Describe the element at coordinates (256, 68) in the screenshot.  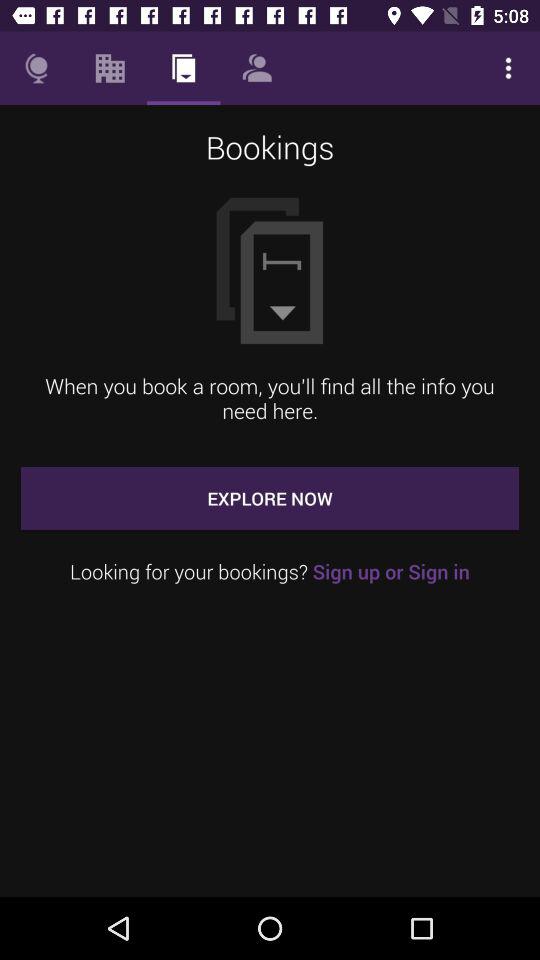
I see `open item above the bookings` at that location.